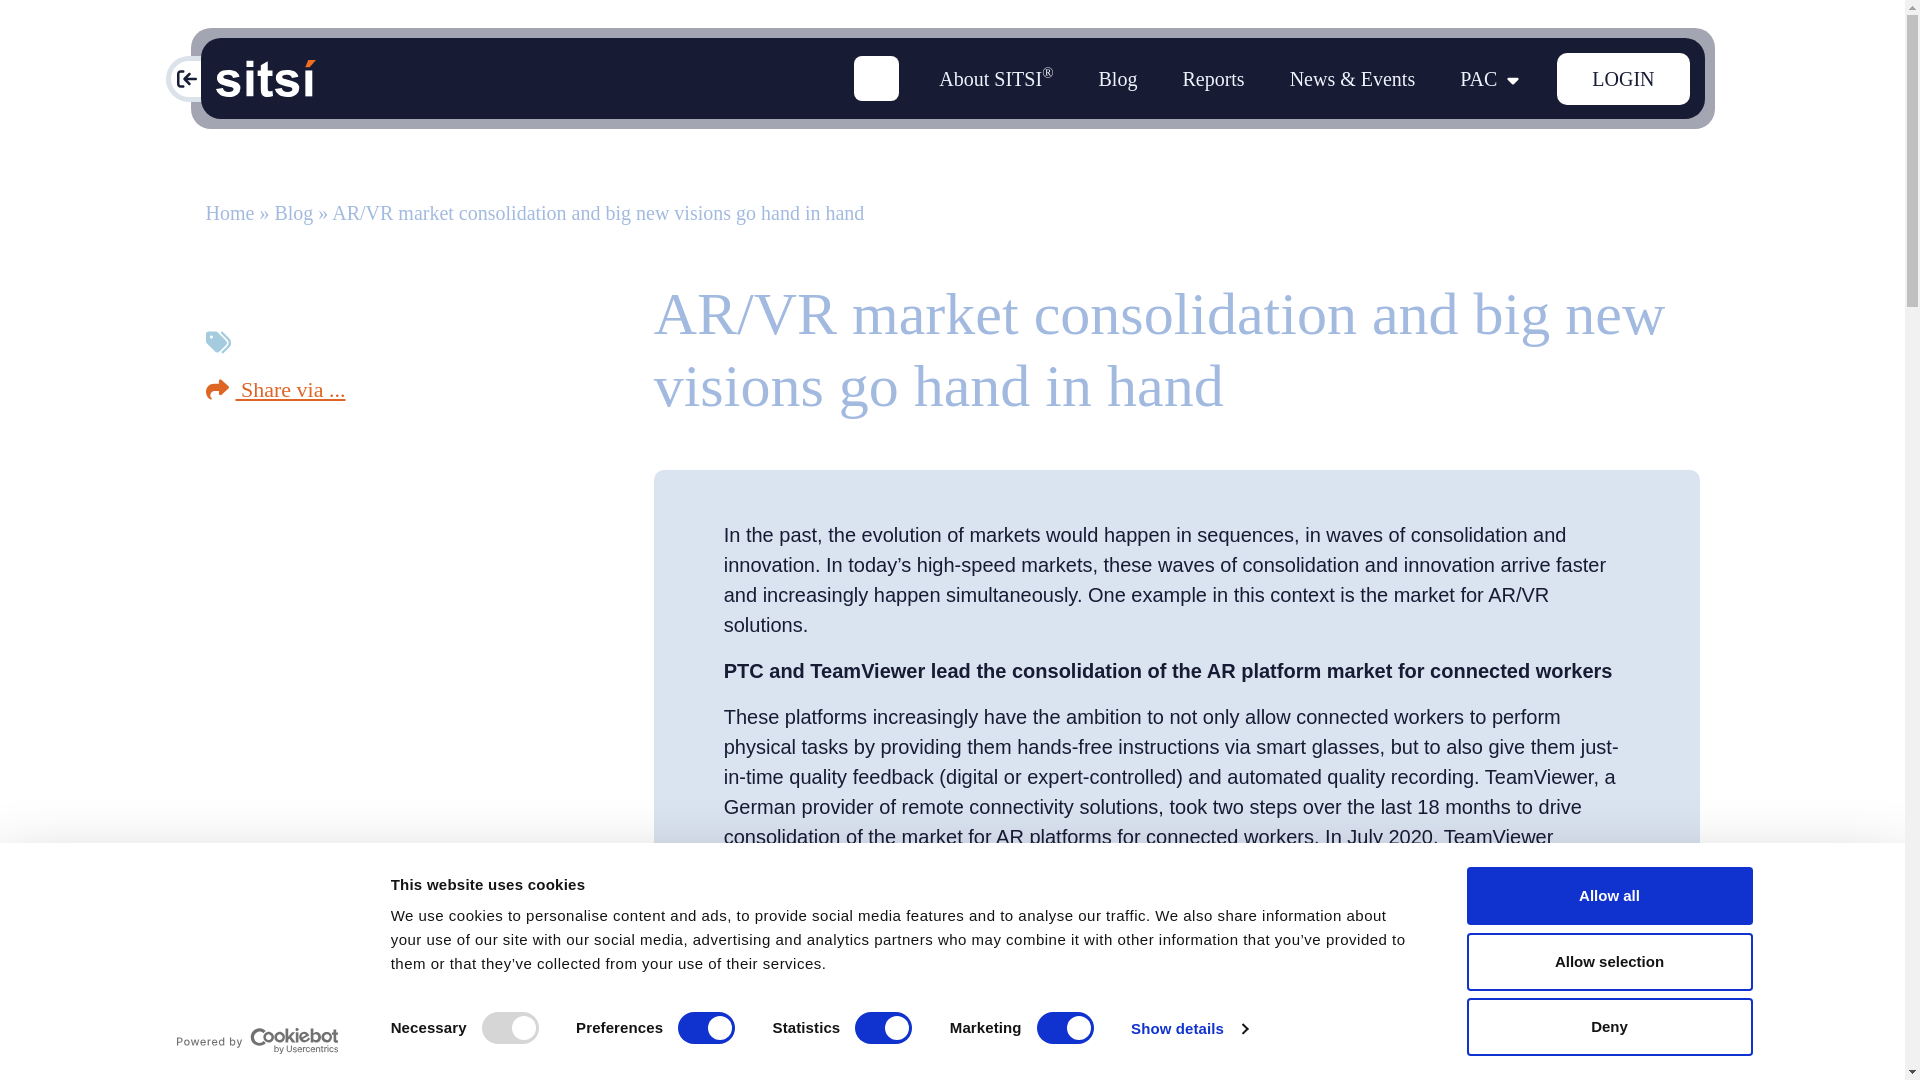  Describe the element at coordinates (1188, 1029) in the screenshot. I see `Show details` at that location.